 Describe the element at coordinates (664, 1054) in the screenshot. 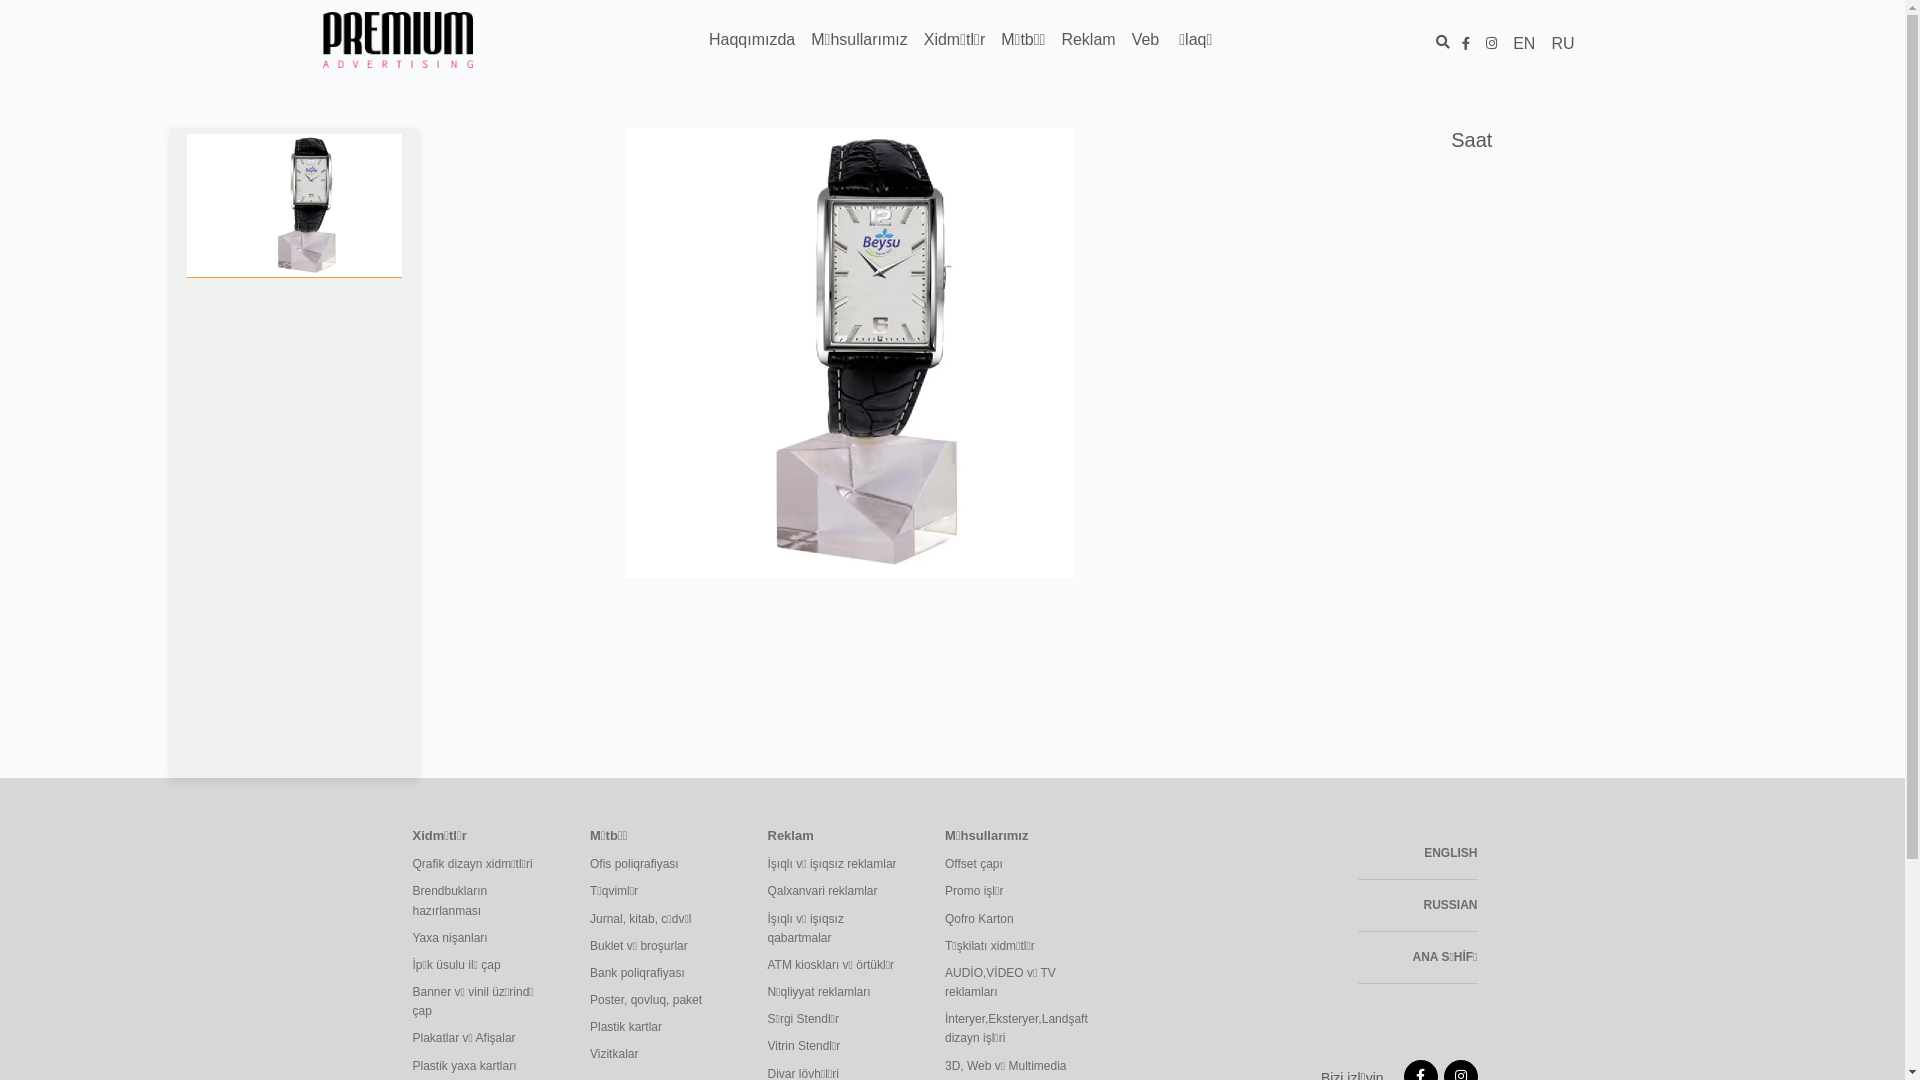

I see `Vizitkalar` at that location.